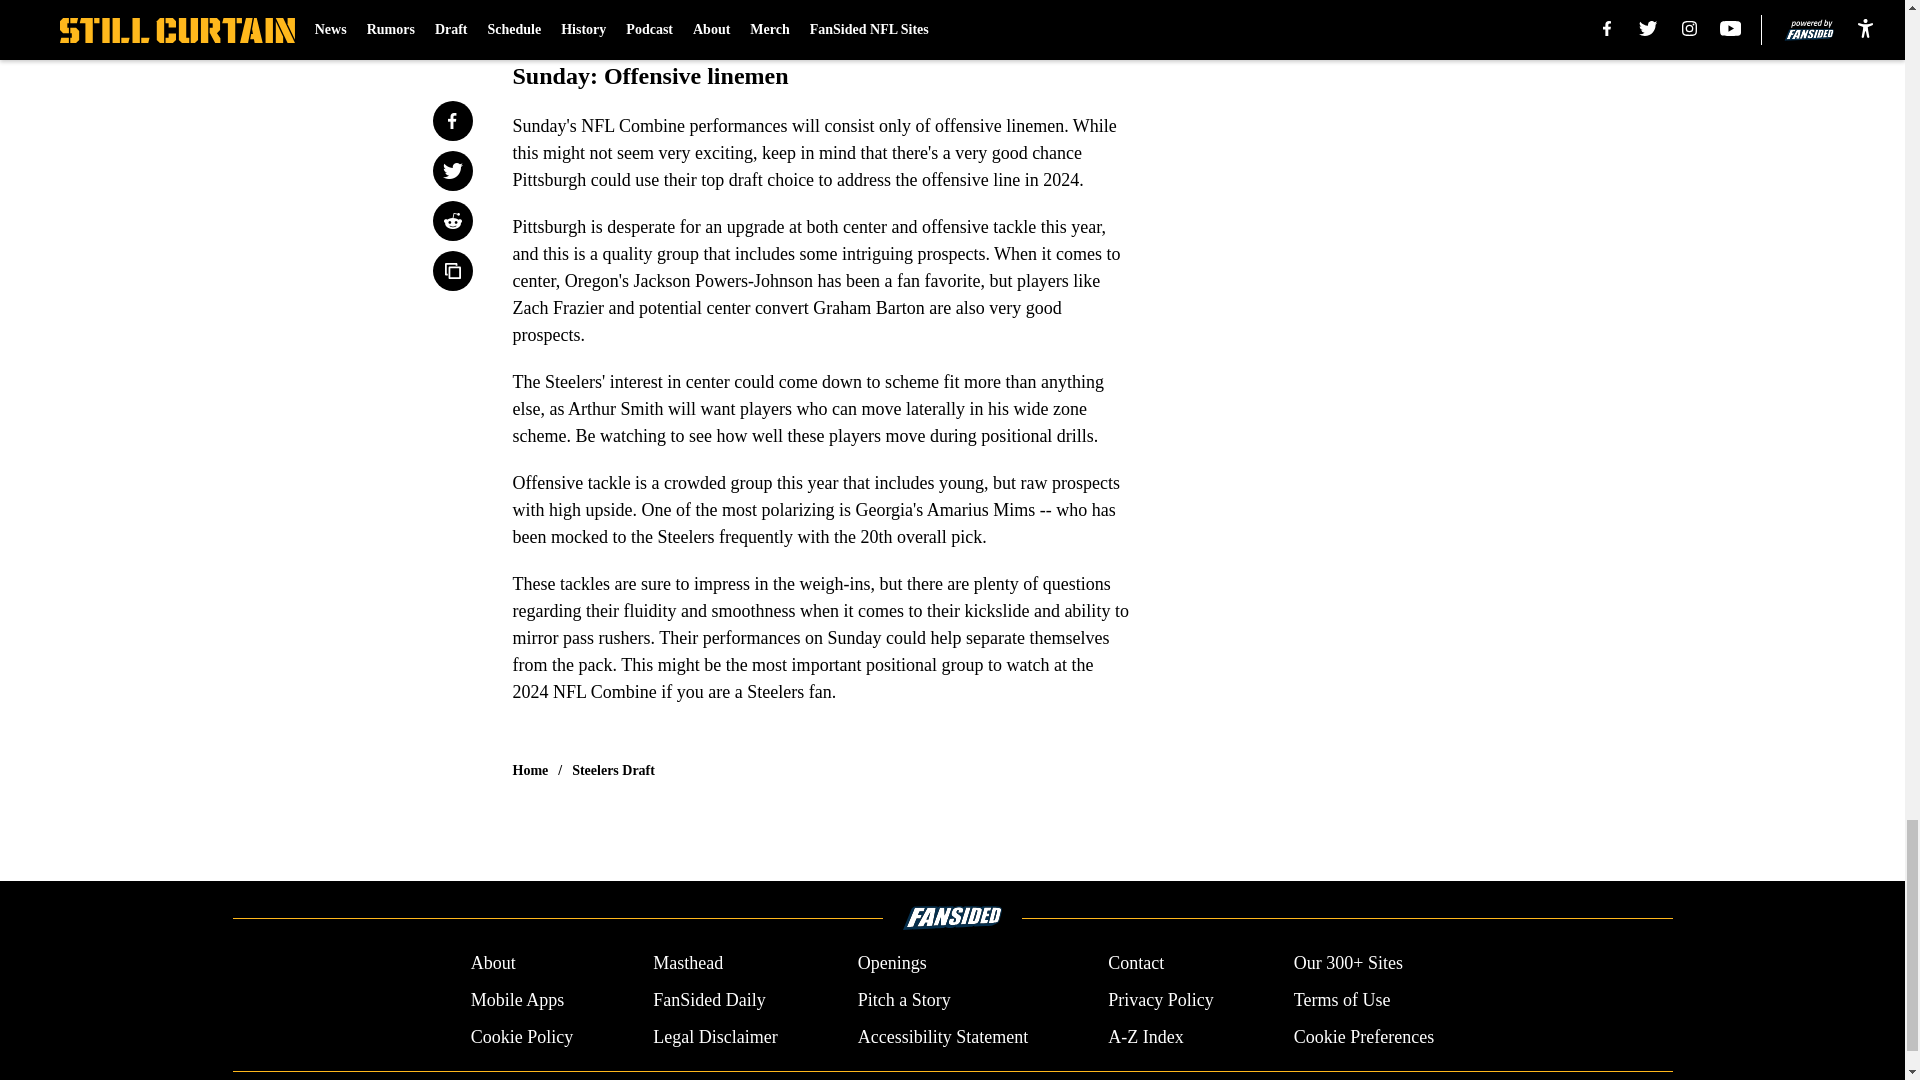 This screenshot has width=1920, height=1080. Describe the element at coordinates (904, 1000) in the screenshot. I see `Pitch a Story` at that location.